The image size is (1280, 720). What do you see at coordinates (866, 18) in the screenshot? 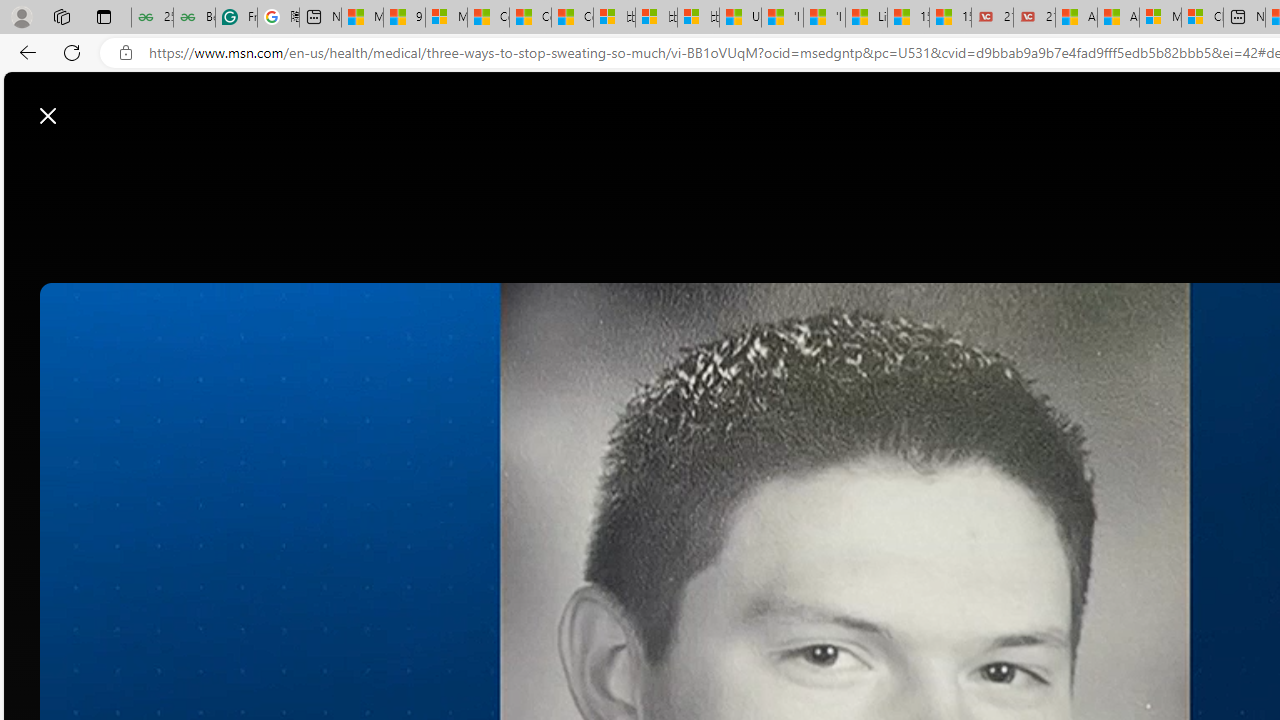
I see `Lifestyle - MSN` at bounding box center [866, 18].